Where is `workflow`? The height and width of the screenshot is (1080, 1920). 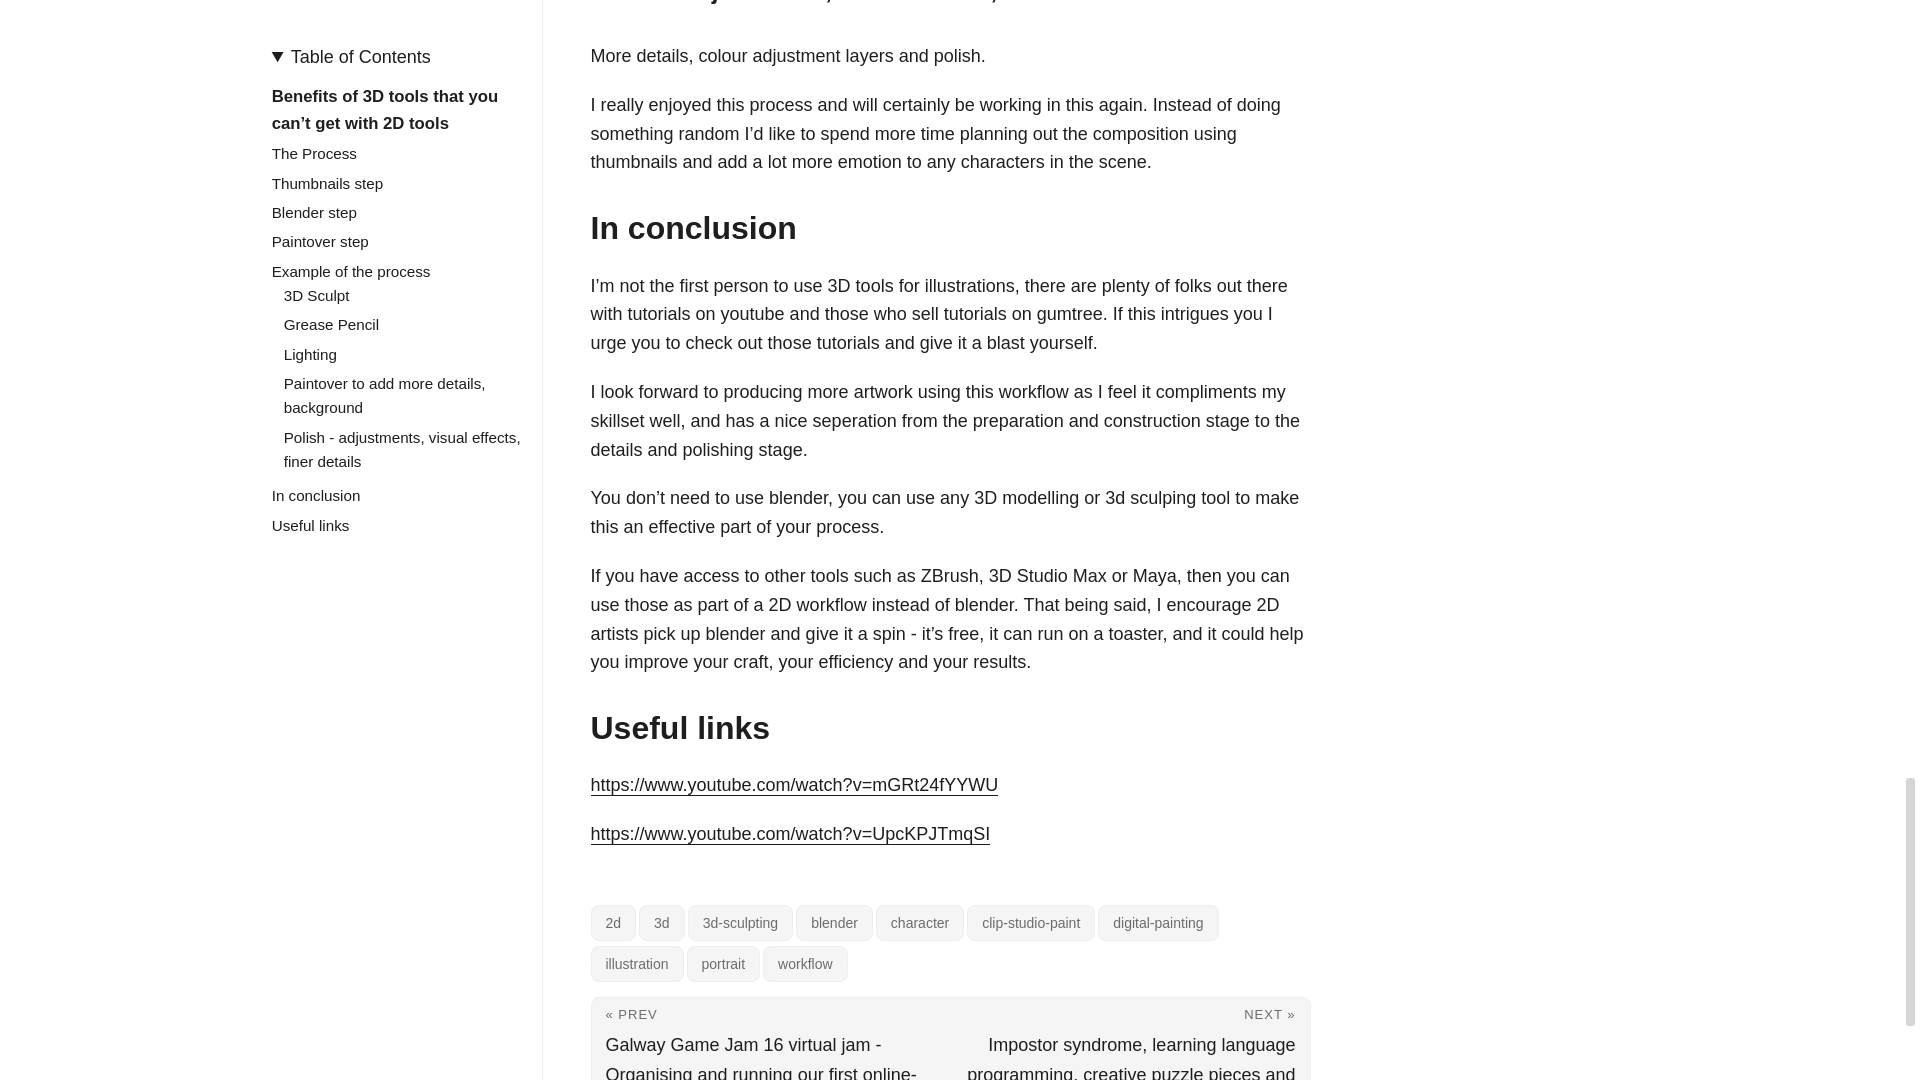 workflow is located at coordinates (804, 964).